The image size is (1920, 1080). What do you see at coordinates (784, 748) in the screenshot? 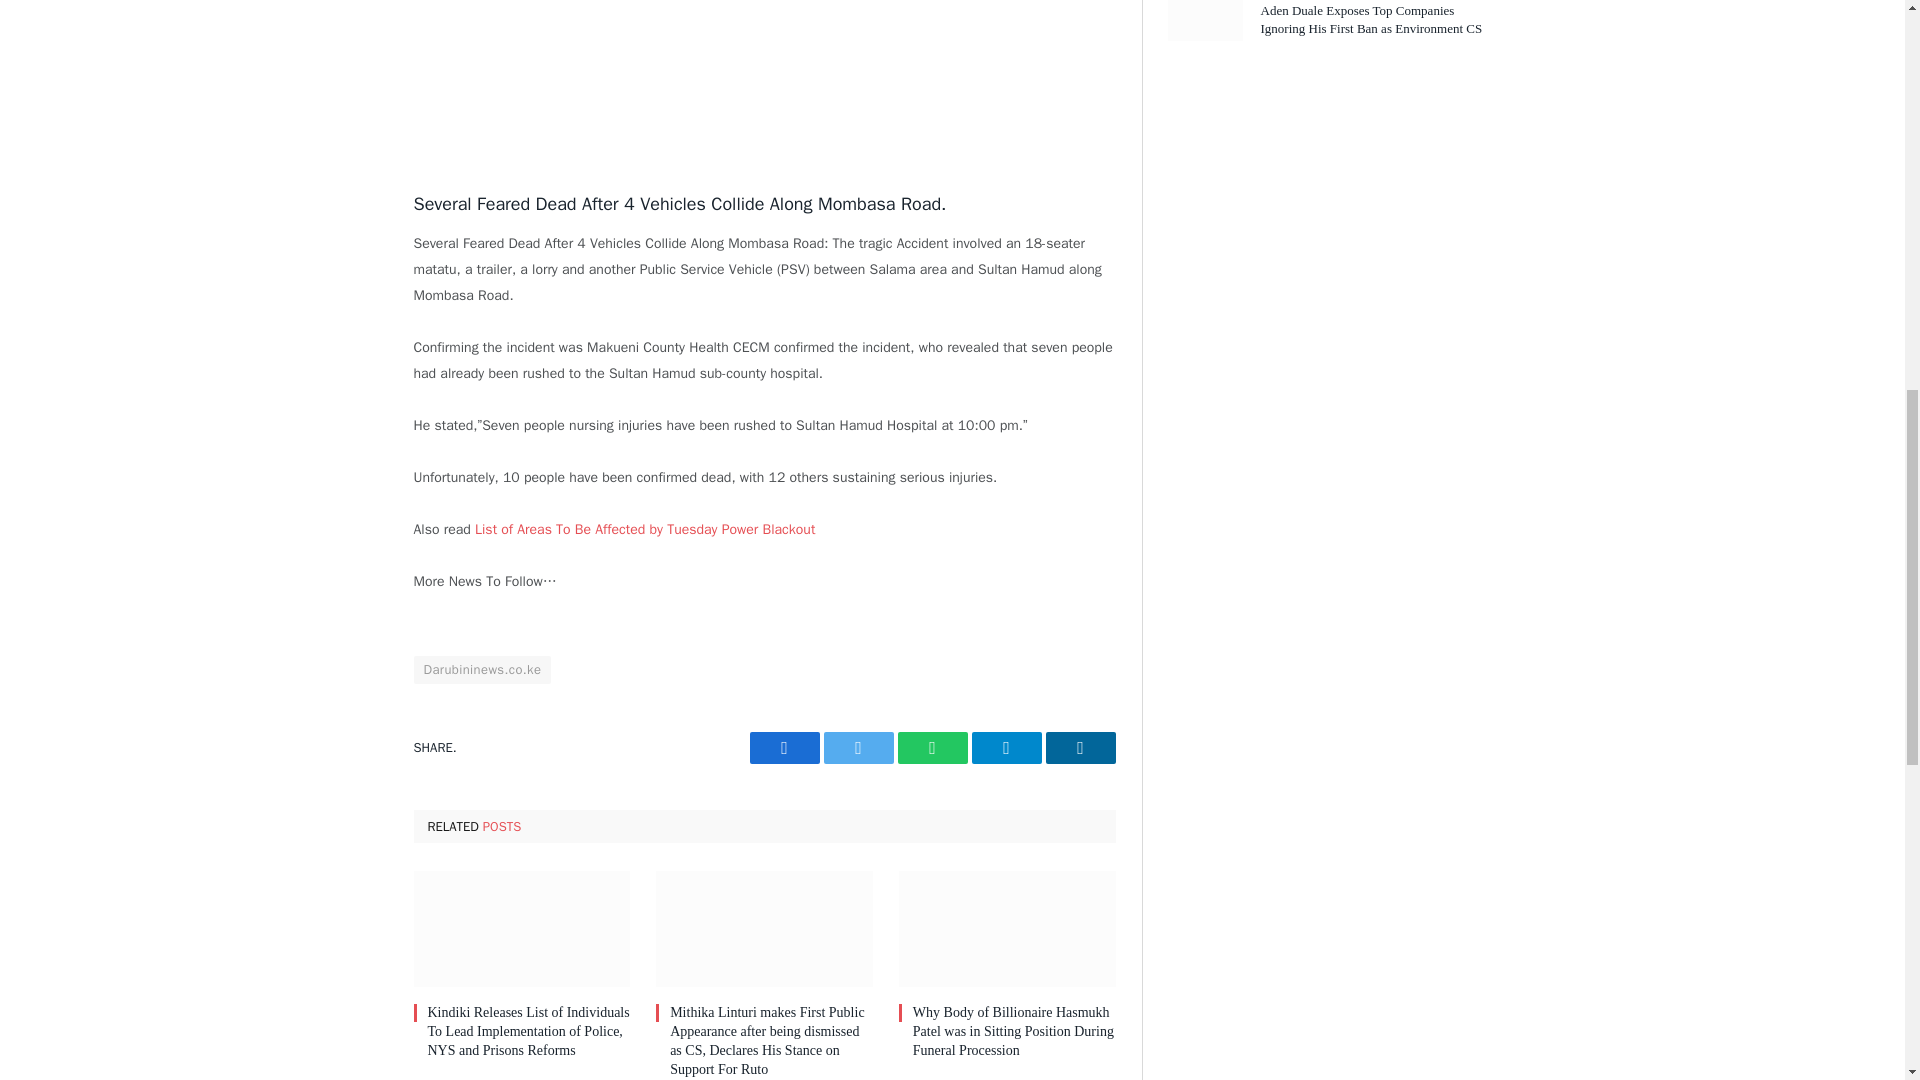
I see `Facebook` at bounding box center [784, 748].